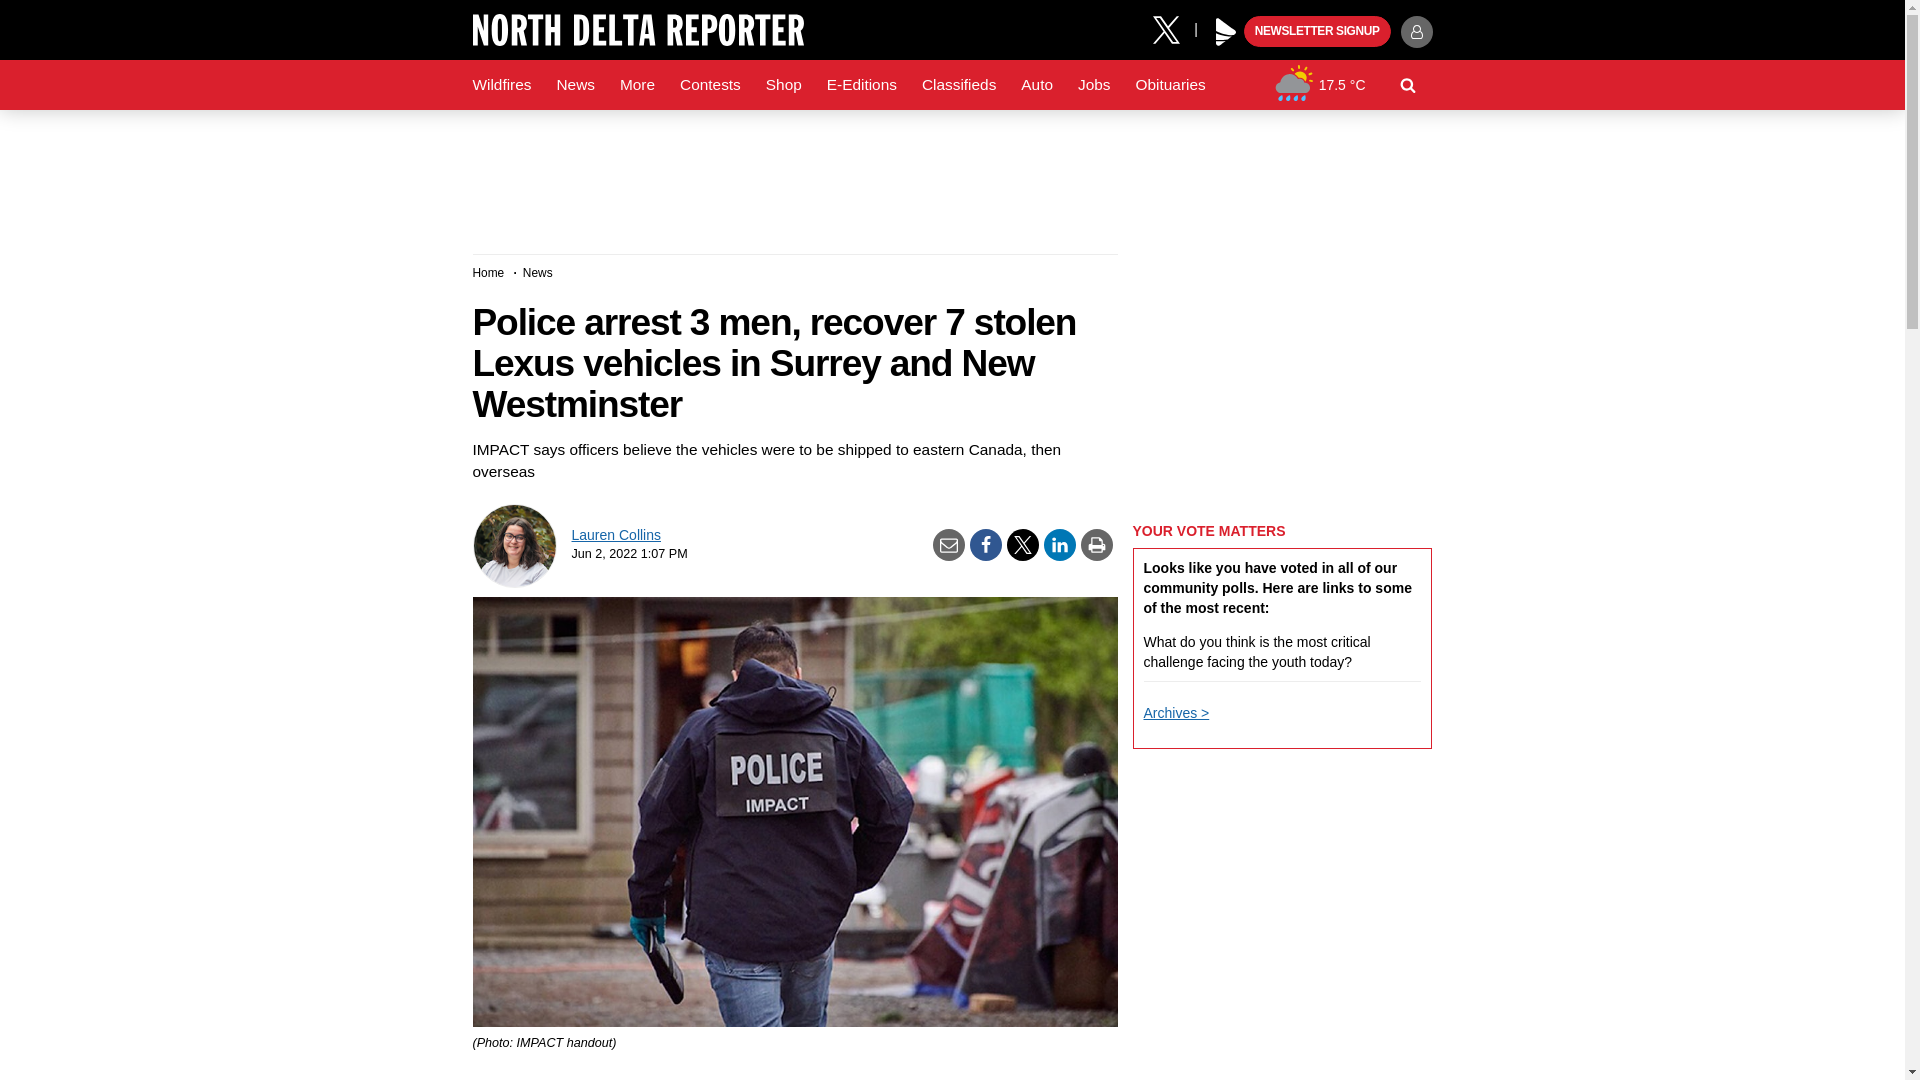 This screenshot has width=1920, height=1080. What do you see at coordinates (502, 85) in the screenshot?
I see `Wildfires` at bounding box center [502, 85].